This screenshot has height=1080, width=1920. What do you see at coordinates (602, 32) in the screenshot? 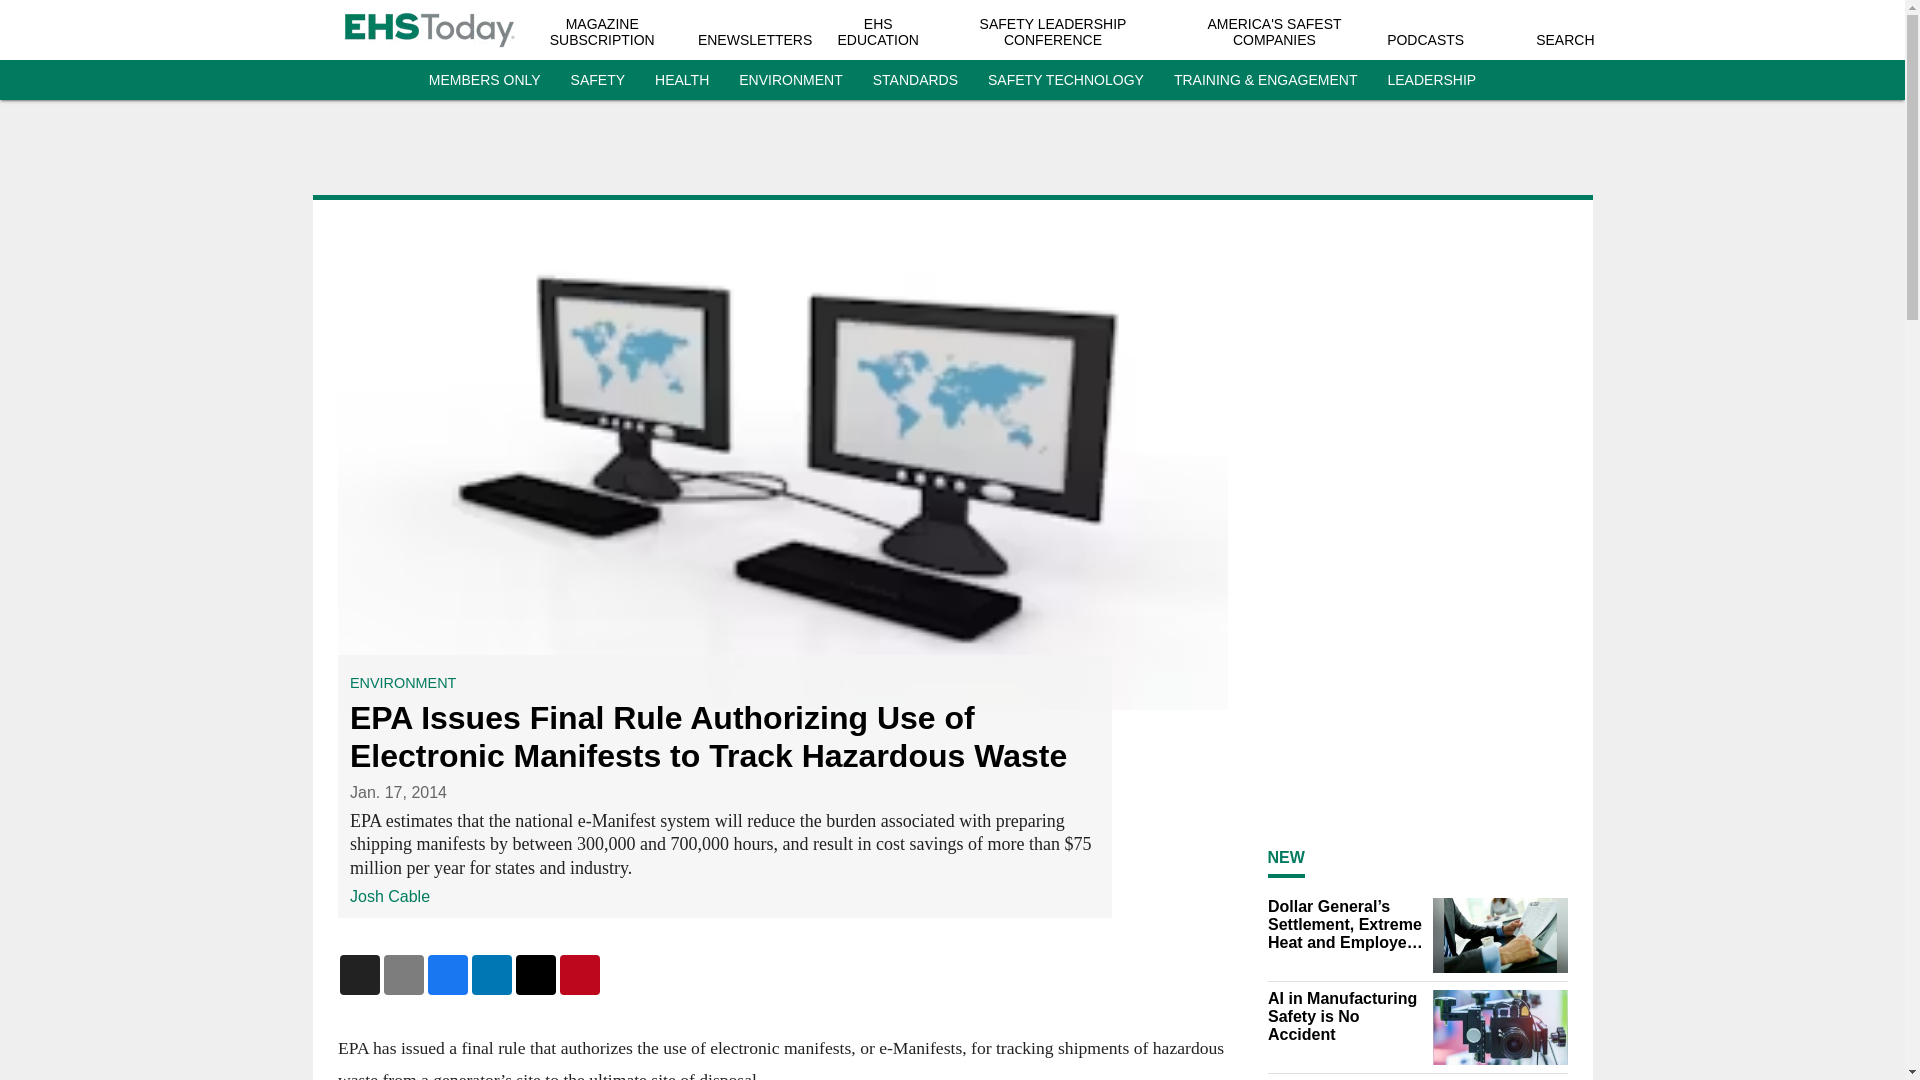
I see `MAGAZINE SUBSCRIPTION` at bounding box center [602, 32].